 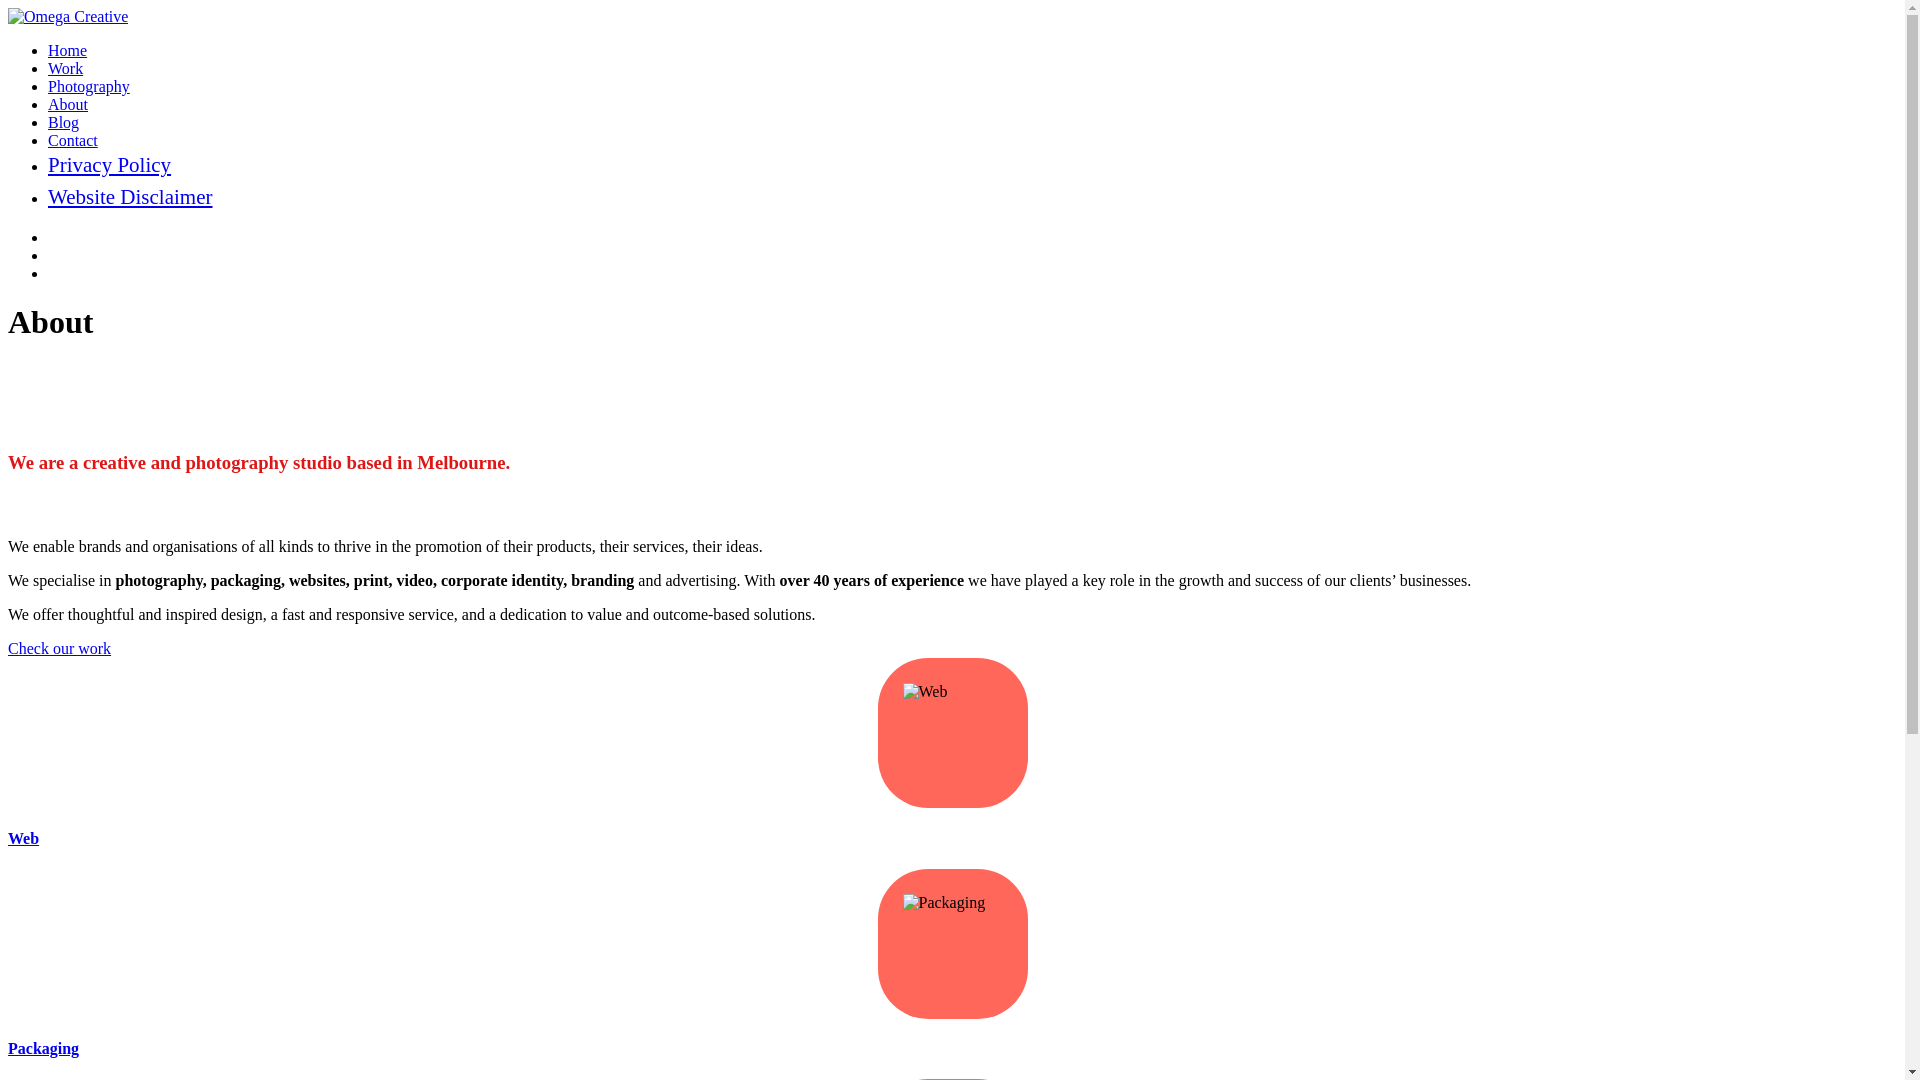 What do you see at coordinates (130, 196) in the screenshot?
I see `Website Disclaimer` at bounding box center [130, 196].